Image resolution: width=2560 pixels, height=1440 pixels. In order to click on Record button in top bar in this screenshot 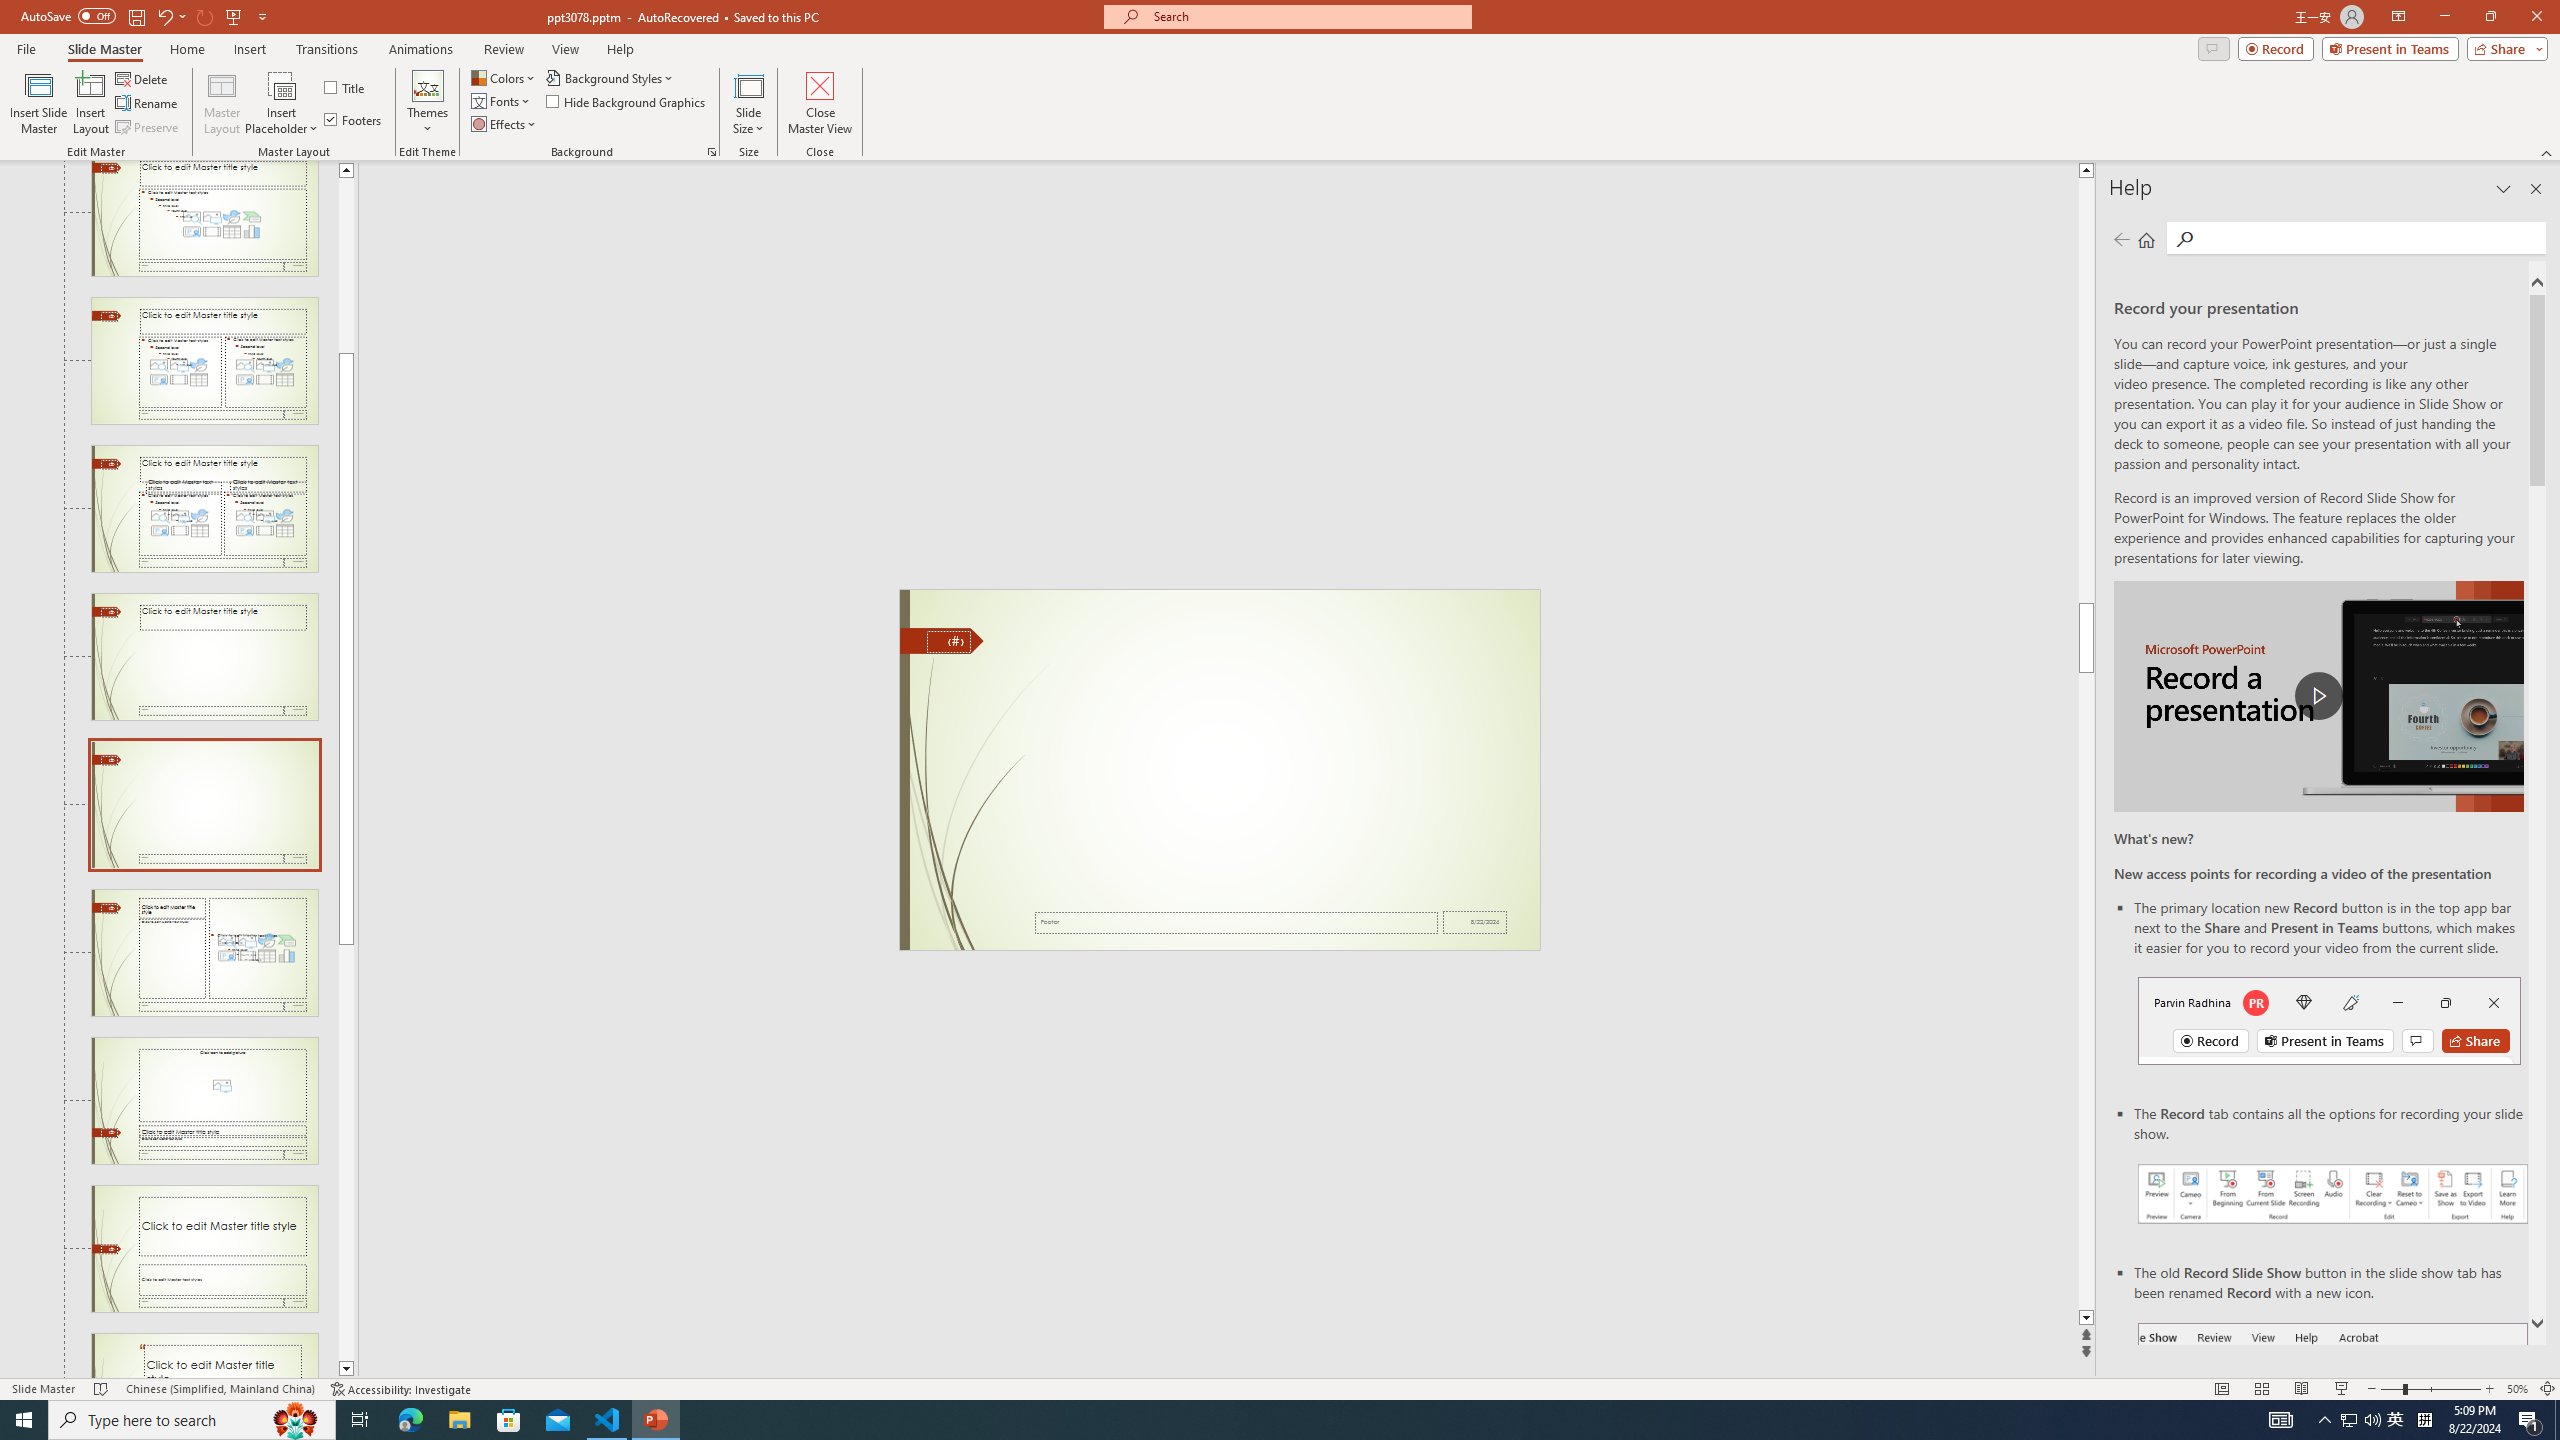, I will do `click(2329, 1020)`.